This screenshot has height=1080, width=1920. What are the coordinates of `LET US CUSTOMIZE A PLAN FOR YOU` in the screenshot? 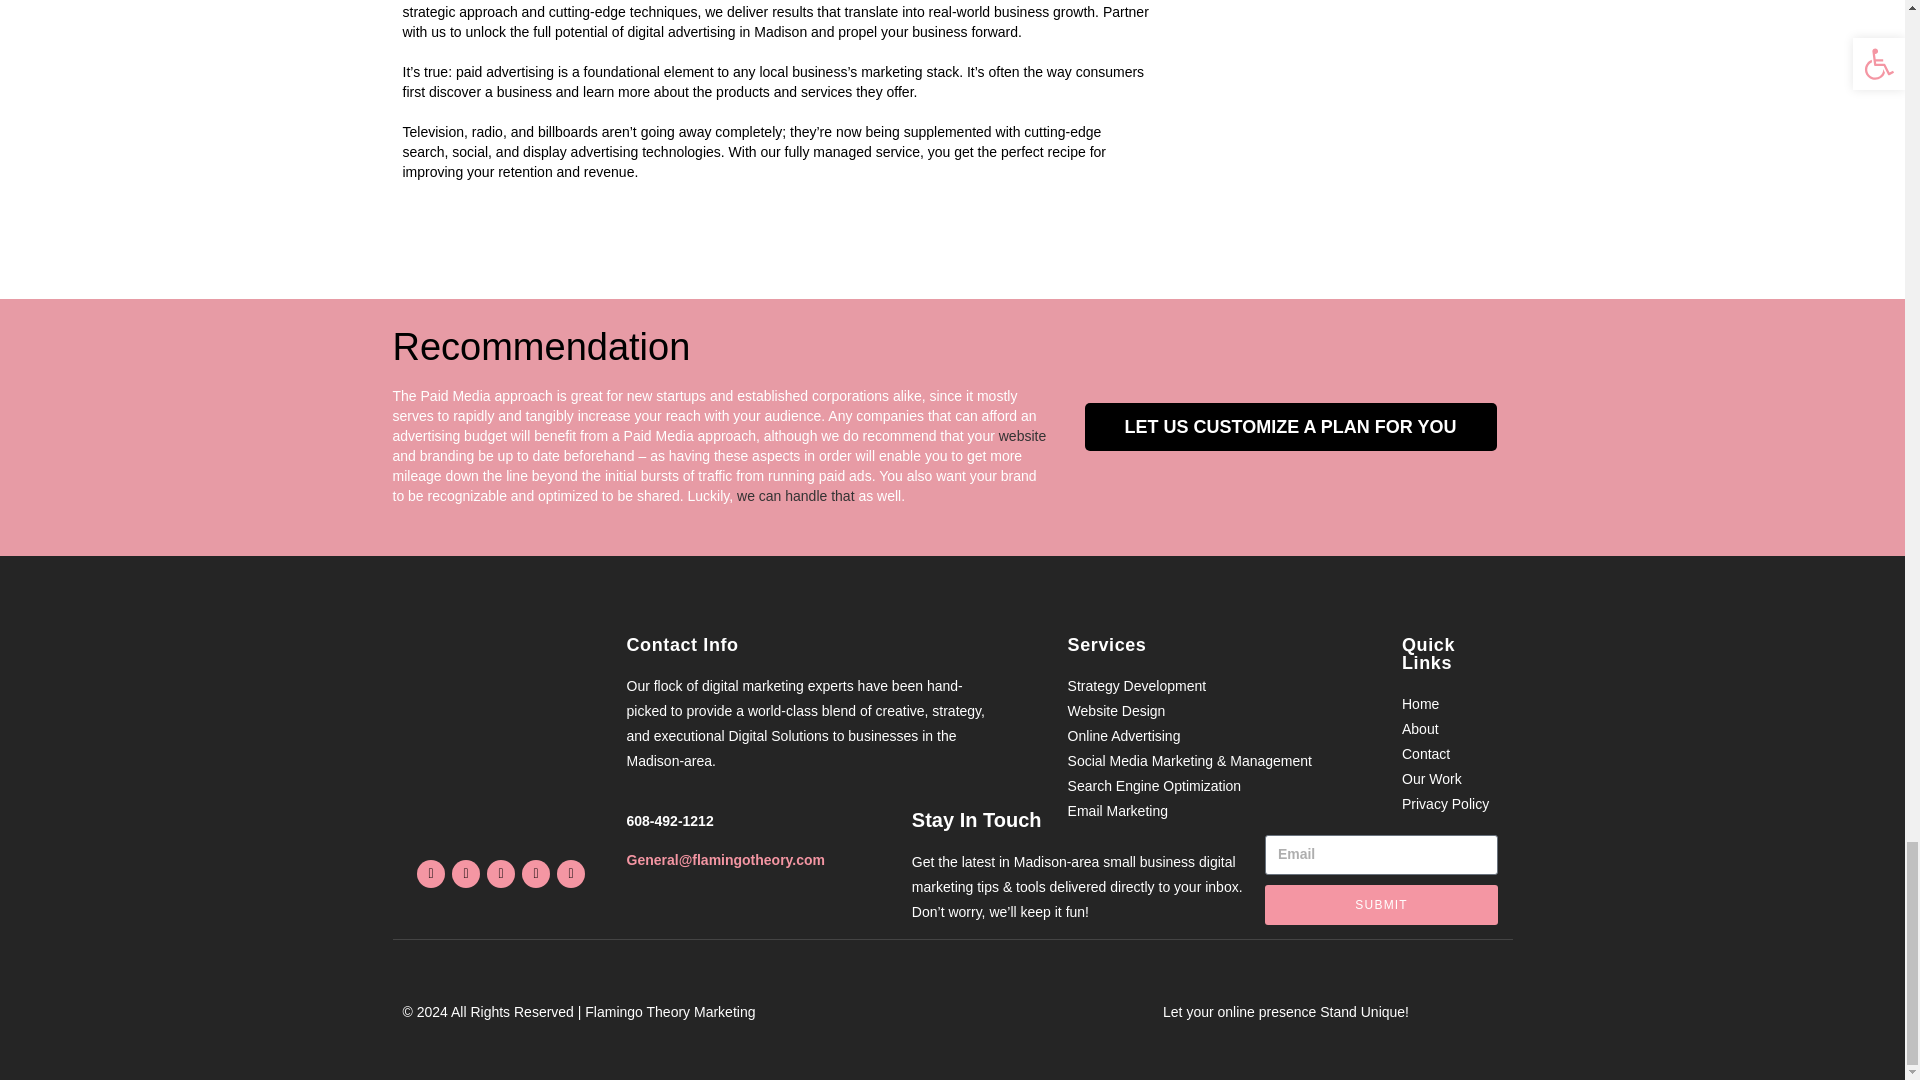 It's located at (1290, 426).